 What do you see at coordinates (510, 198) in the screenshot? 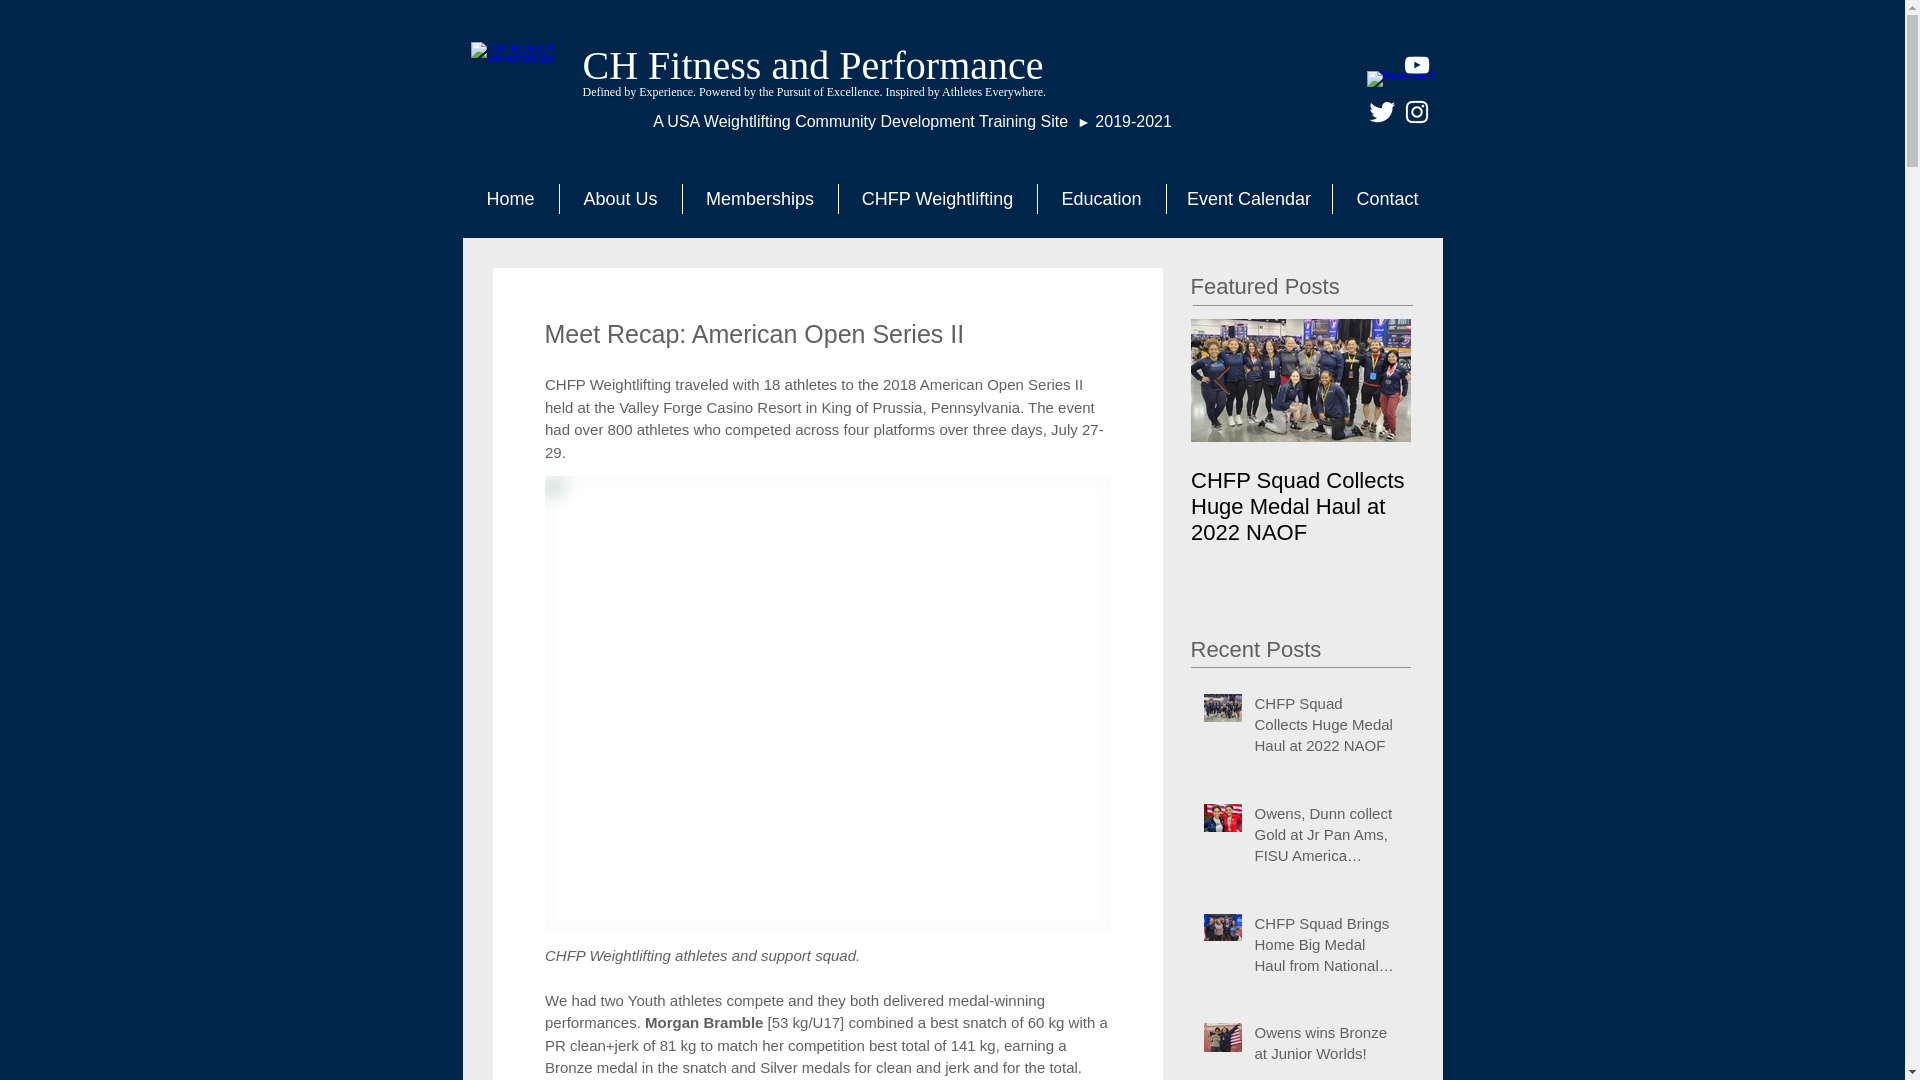
I see `Home` at bounding box center [510, 198].